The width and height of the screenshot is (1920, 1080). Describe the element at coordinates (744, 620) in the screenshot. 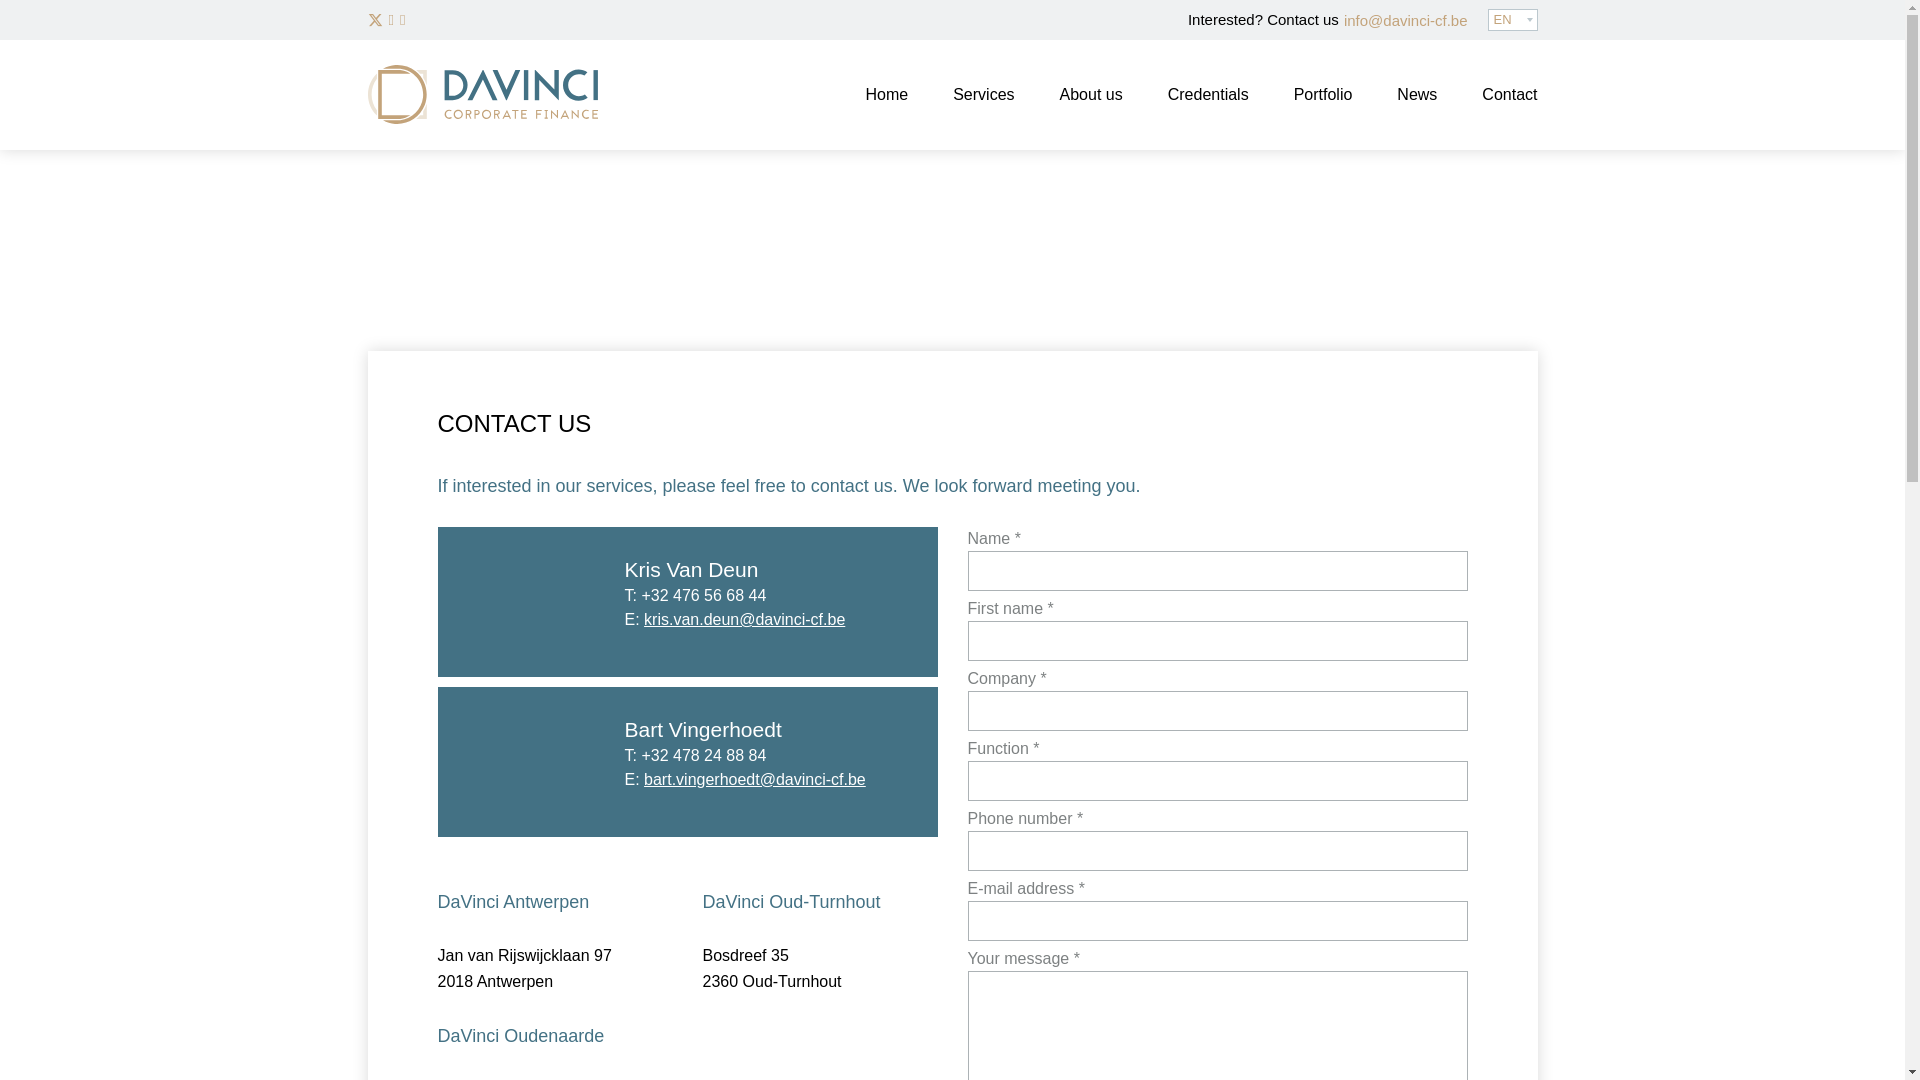

I see `kris.van.deun@davinci-cf.be` at that location.